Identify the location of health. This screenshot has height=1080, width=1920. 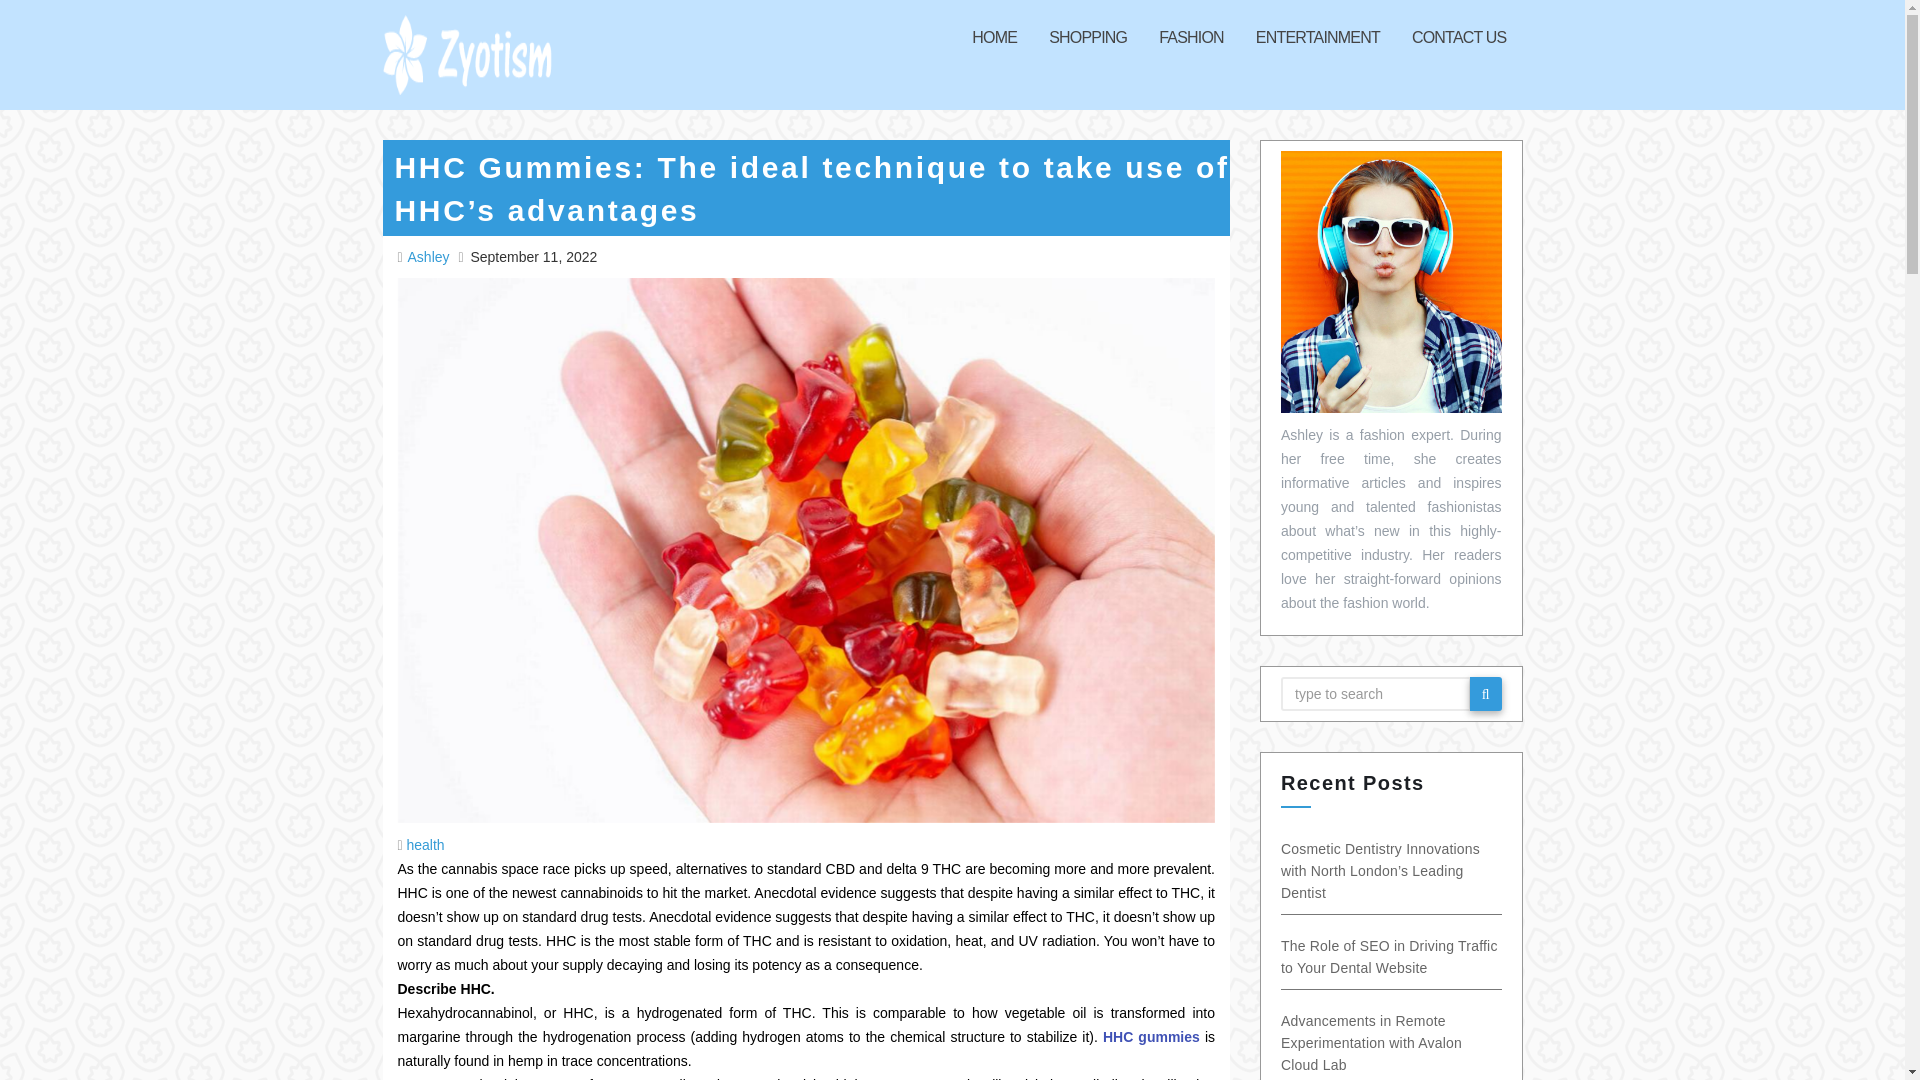
(426, 845).